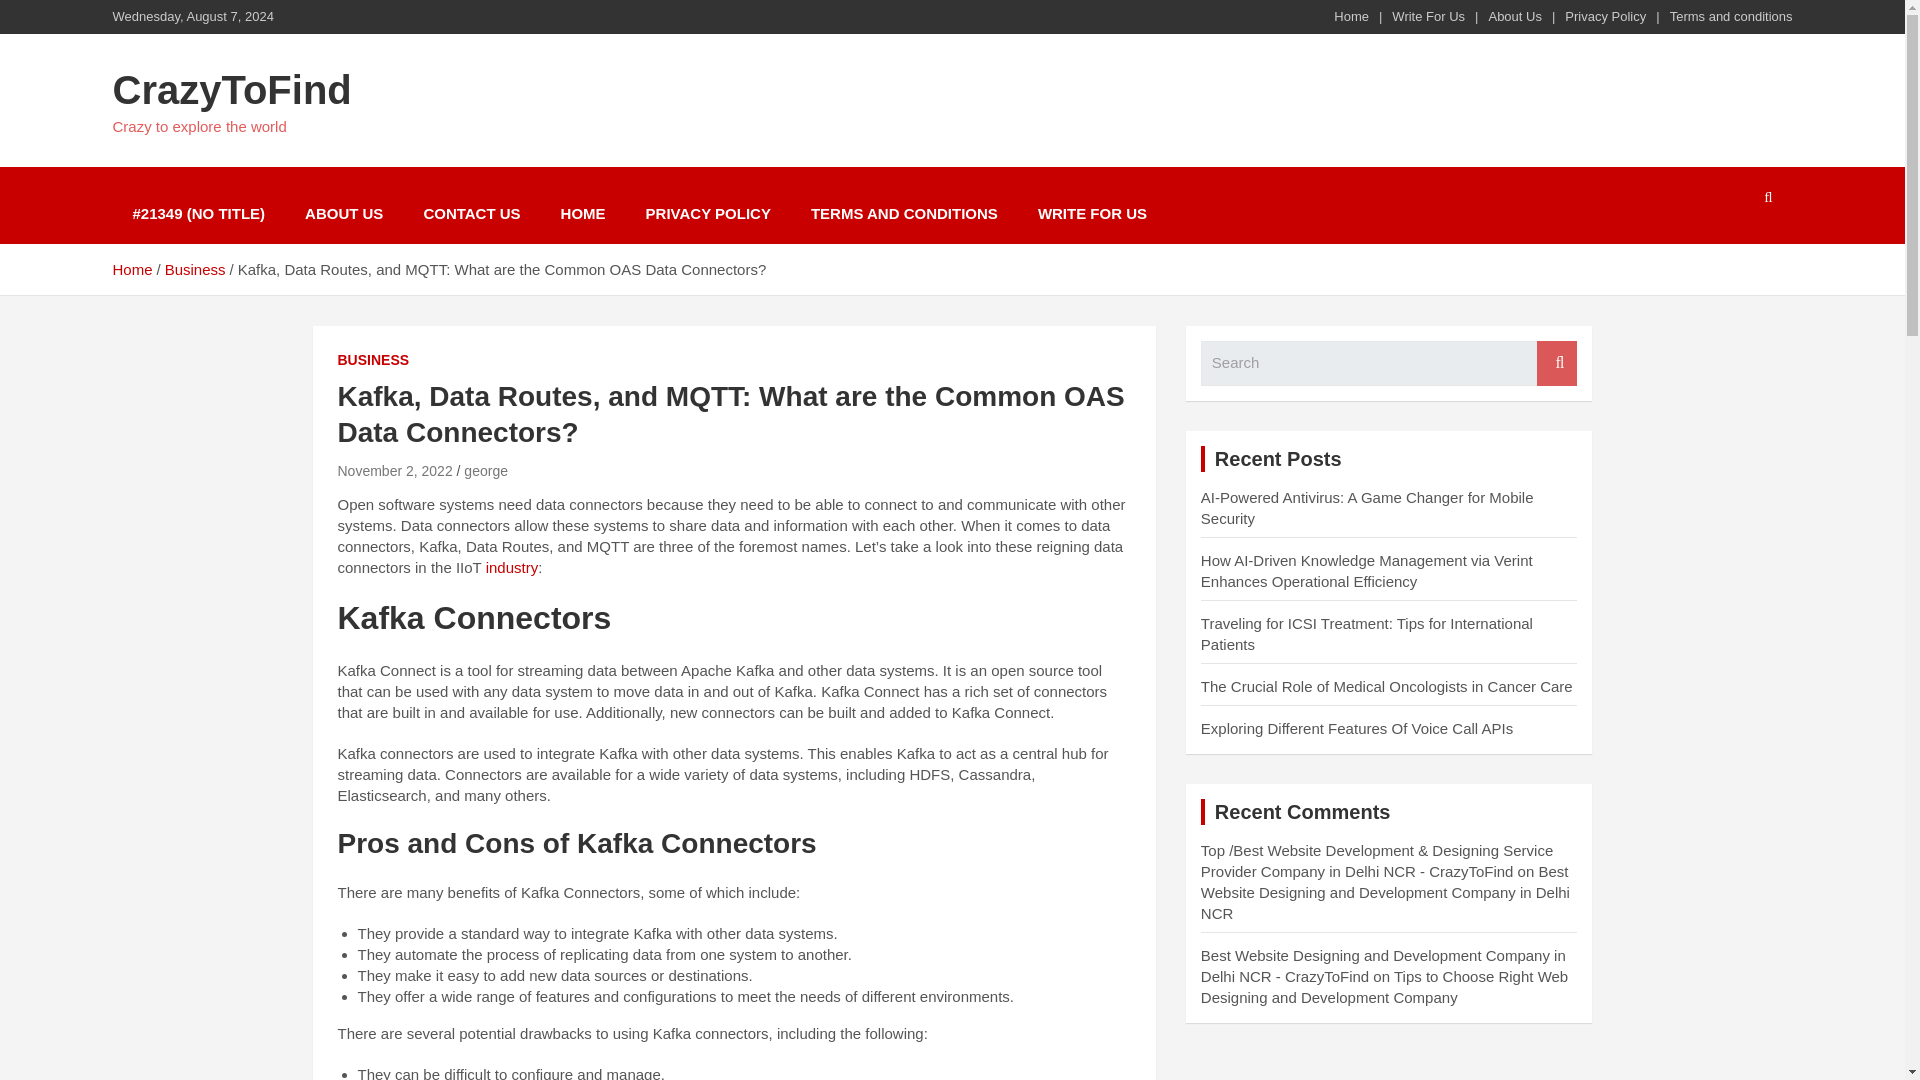 The height and width of the screenshot is (1080, 1920). Describe the element at coordinates (1604, 16) in the screenshot. I see `Privacy Policy` at that location.